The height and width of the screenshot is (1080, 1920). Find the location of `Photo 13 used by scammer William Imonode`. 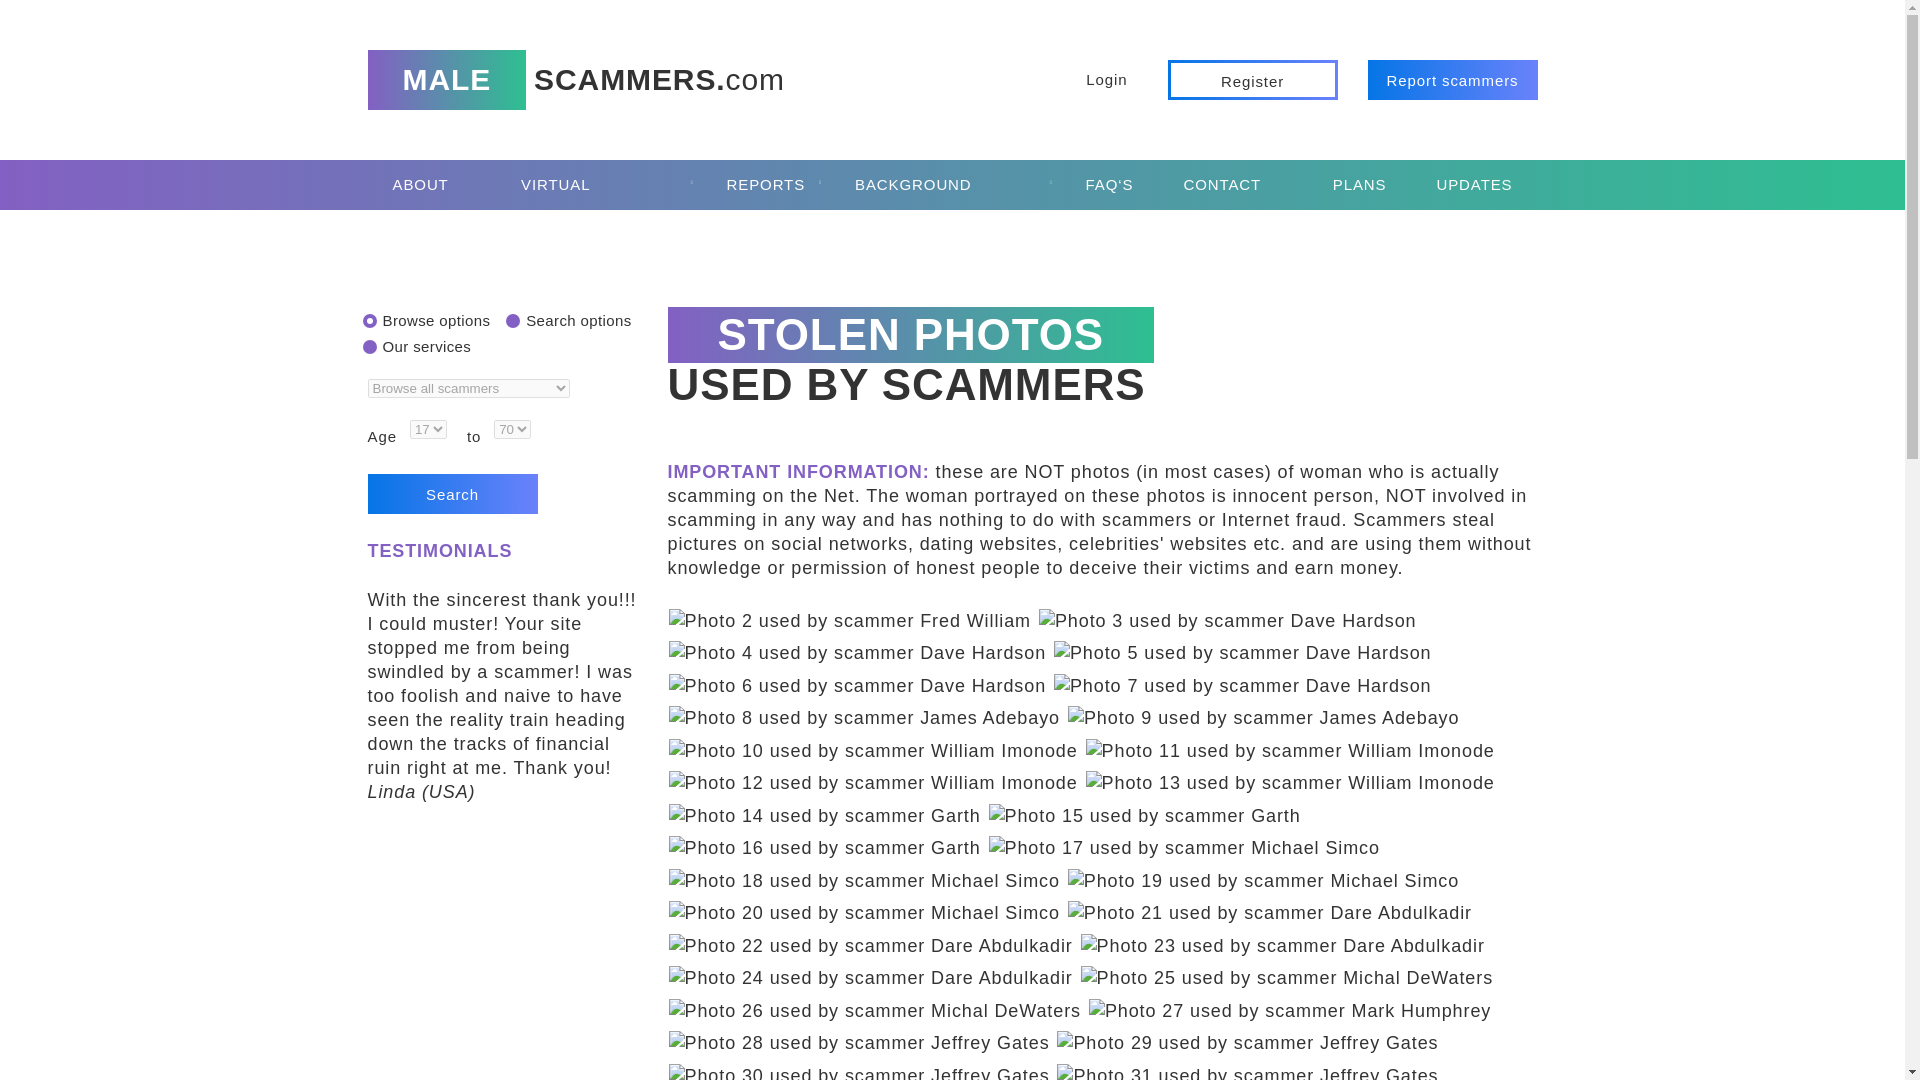

Photo 13 used by scammer William Imonode is located at coordinates (1290, 782).